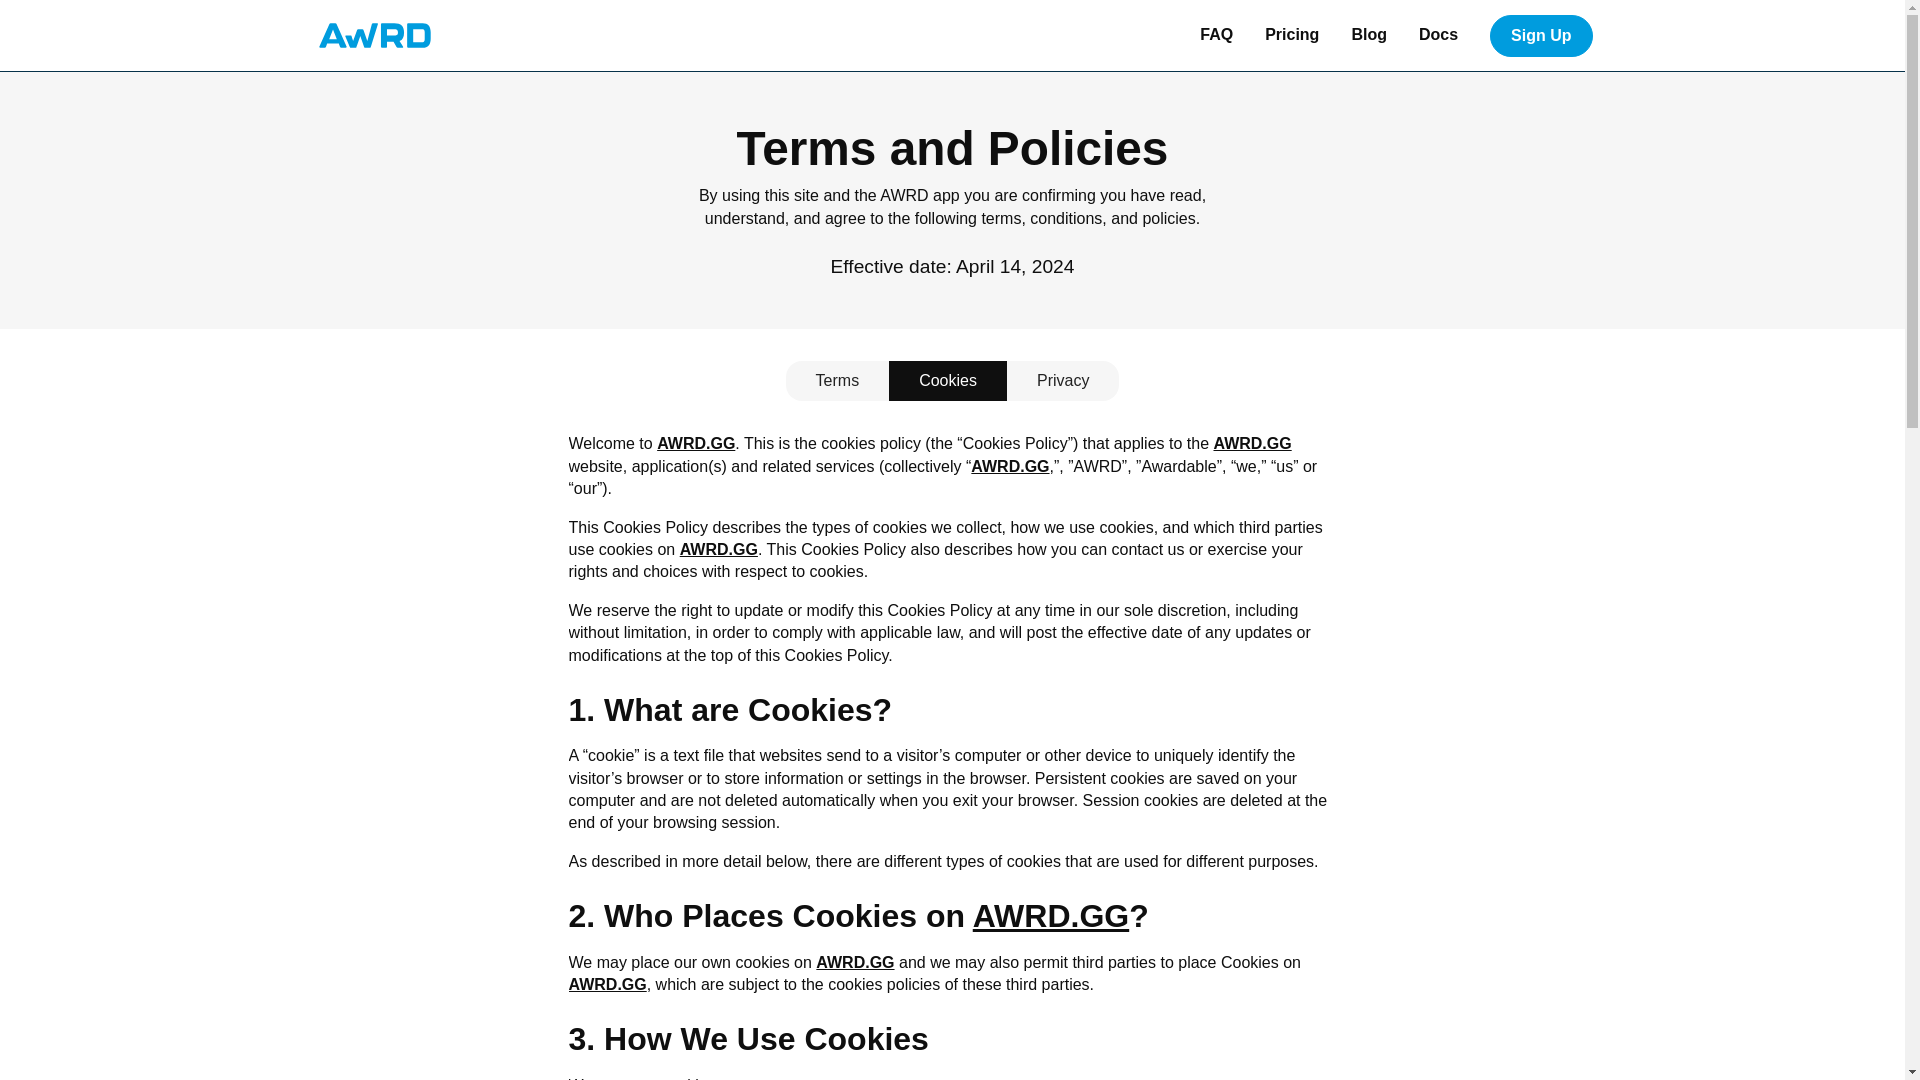 The image size is (1920, 1080). I want to click on Blog, so click(1368, 35).